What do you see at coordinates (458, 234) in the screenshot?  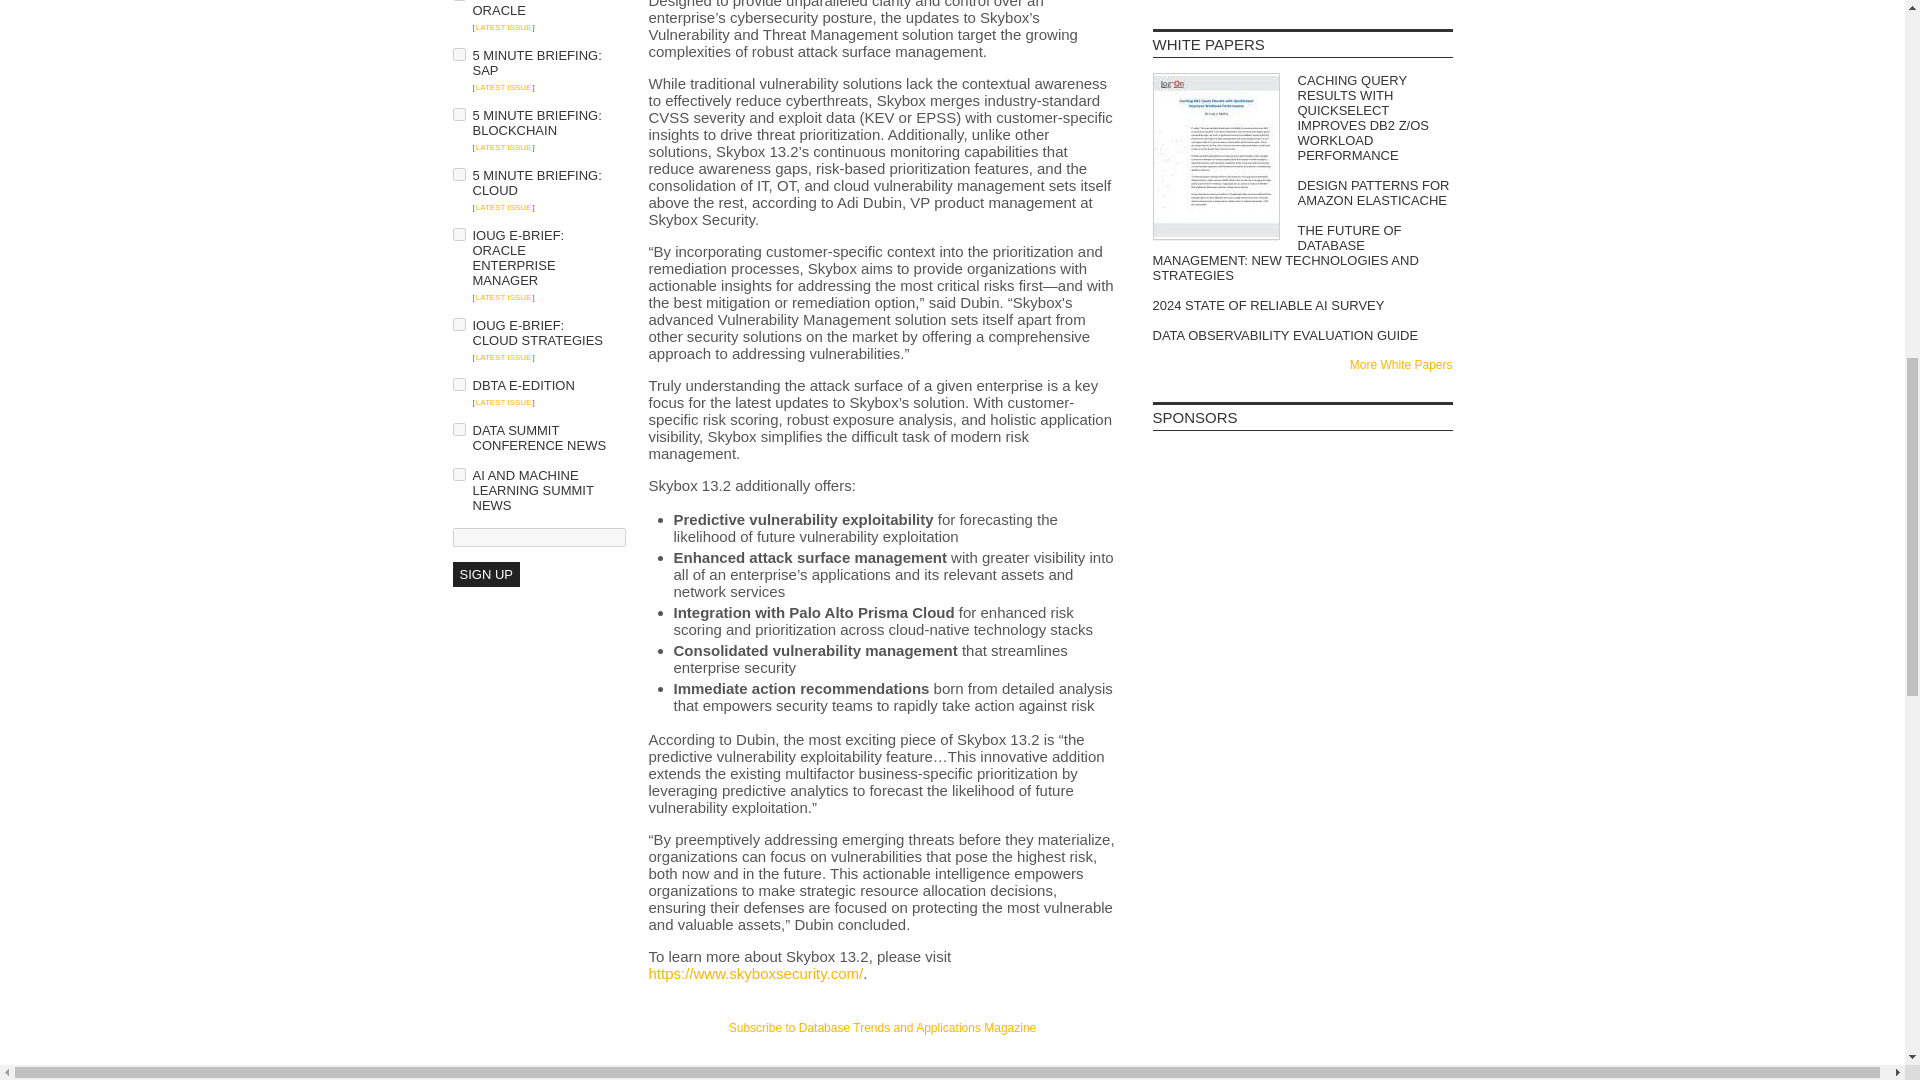 I see `on` at bounding box center [458, 234].